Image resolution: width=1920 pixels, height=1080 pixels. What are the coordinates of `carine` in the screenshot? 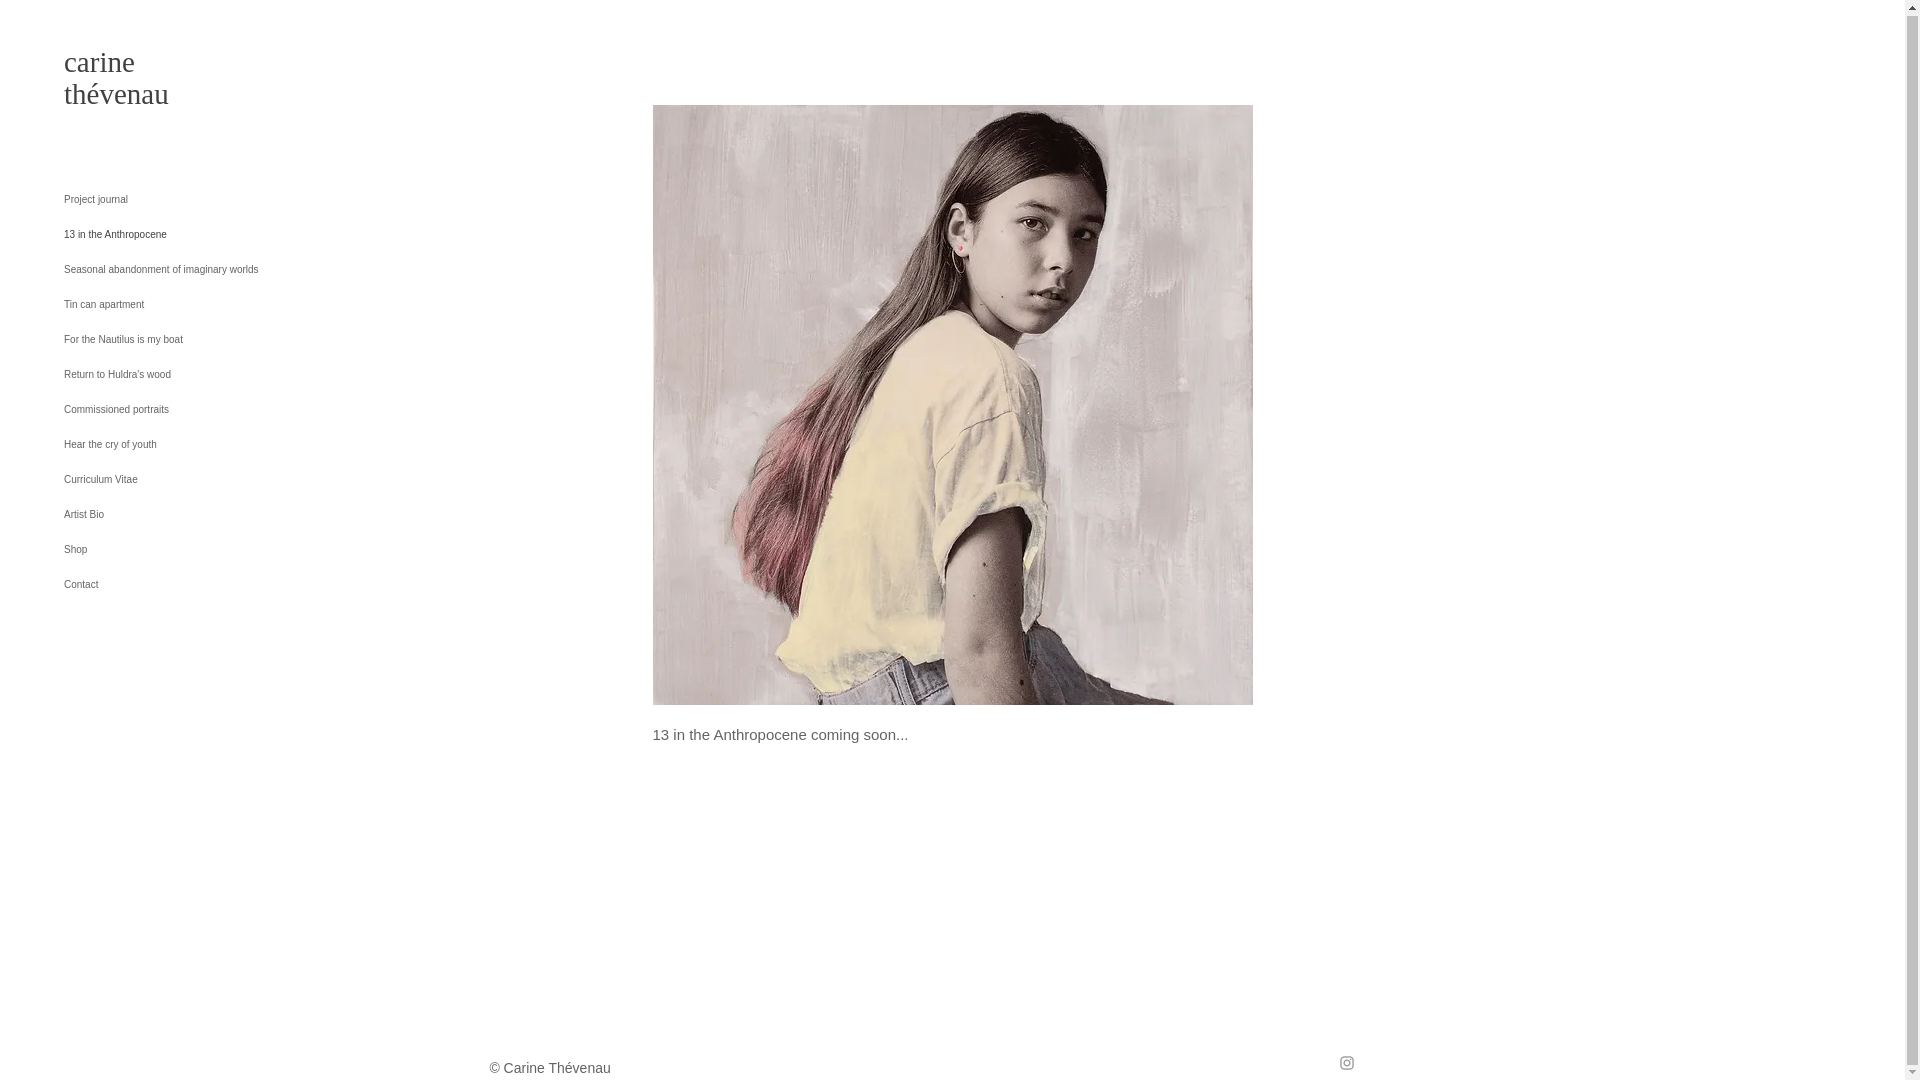 It's located at (98, 60).